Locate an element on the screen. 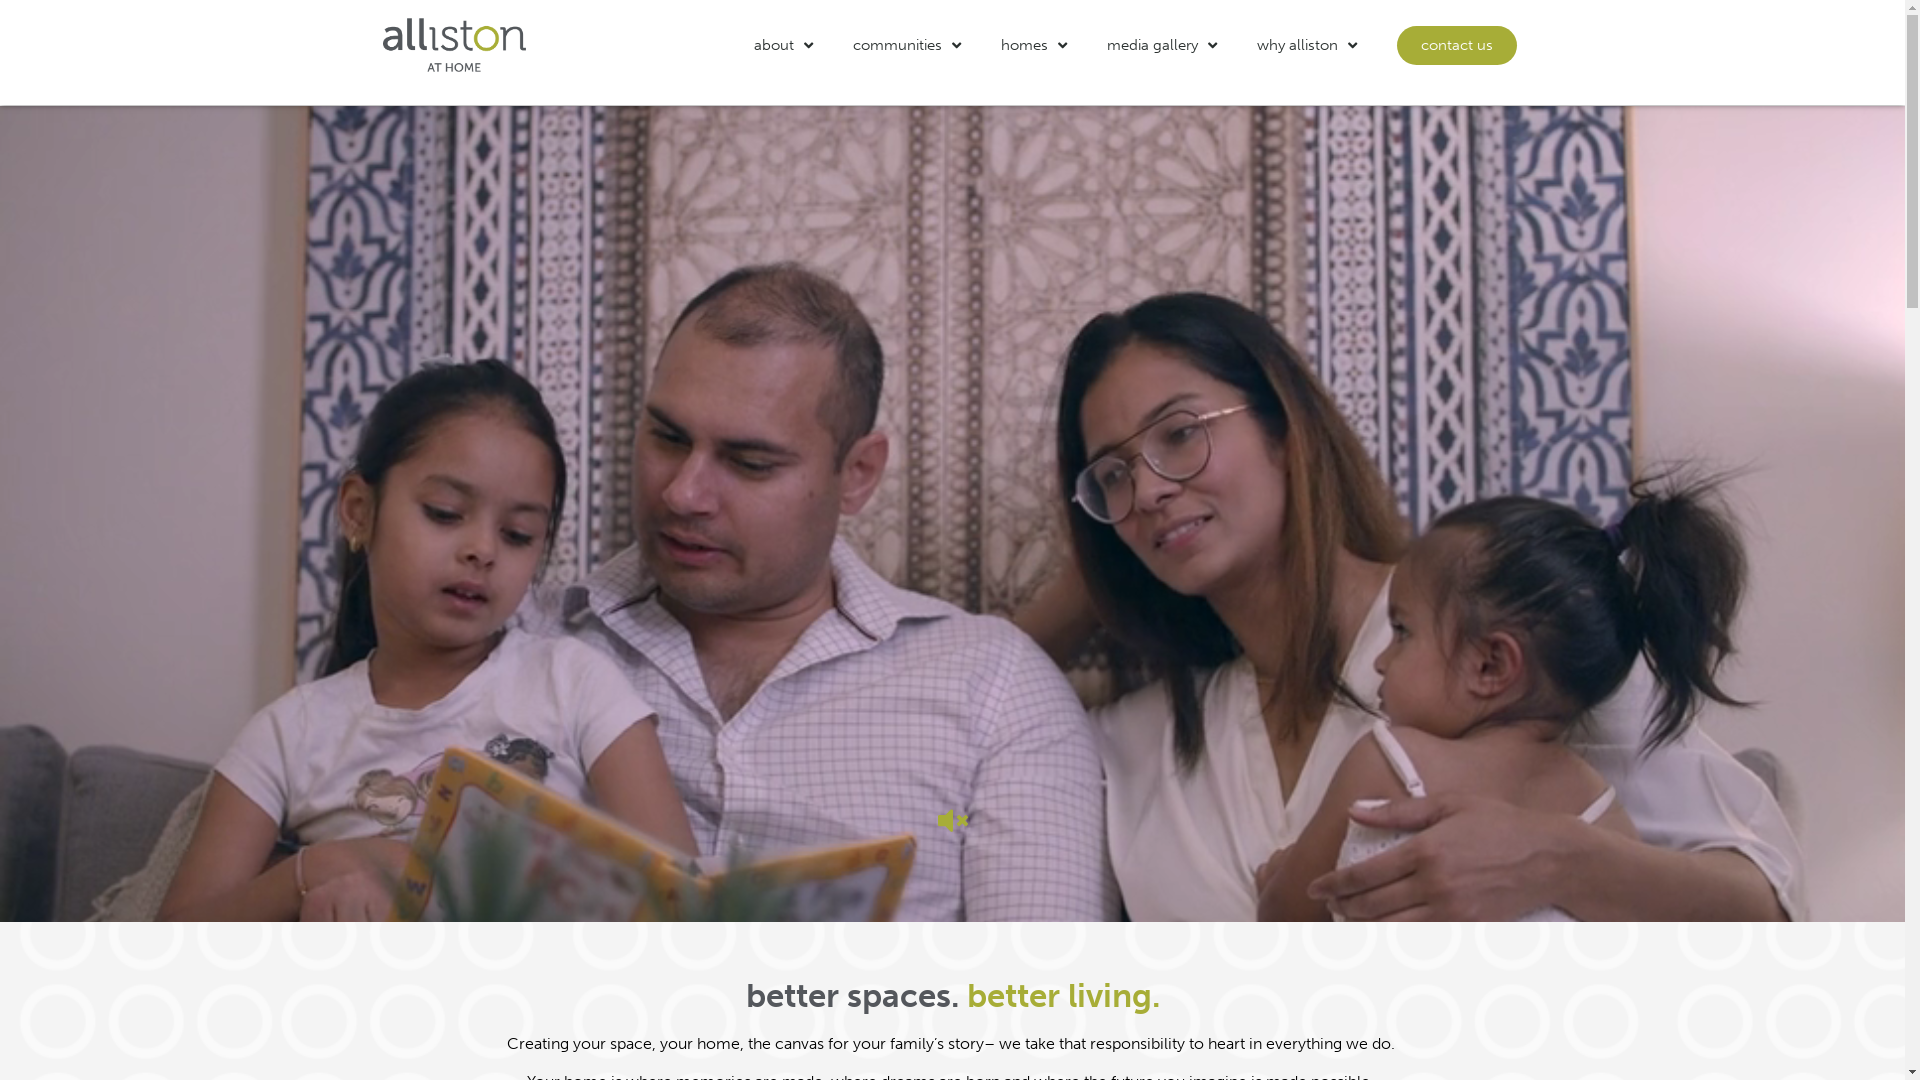  media gallery is located at coordinates (1162, 45).